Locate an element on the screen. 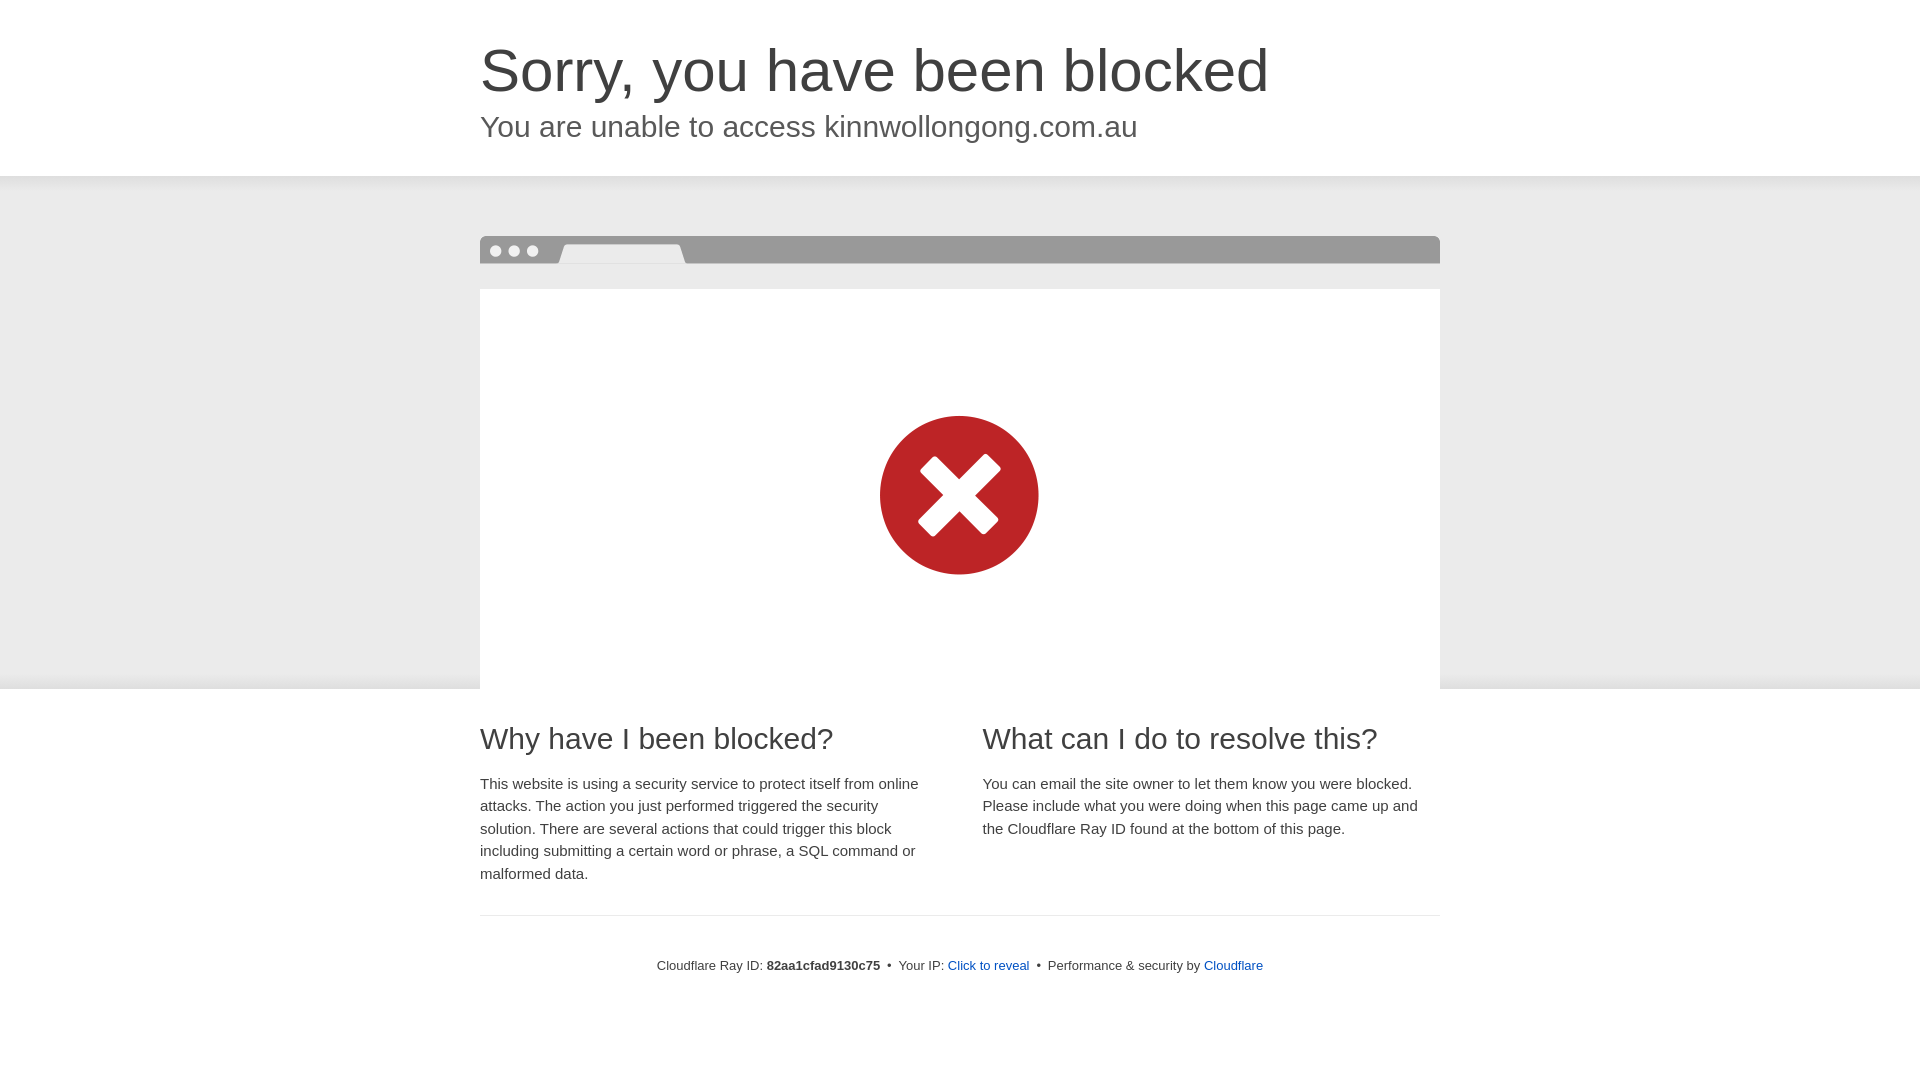 This screenshot has height=1080, width=1920. Cloudflare is located at coordinates (1234, 966).